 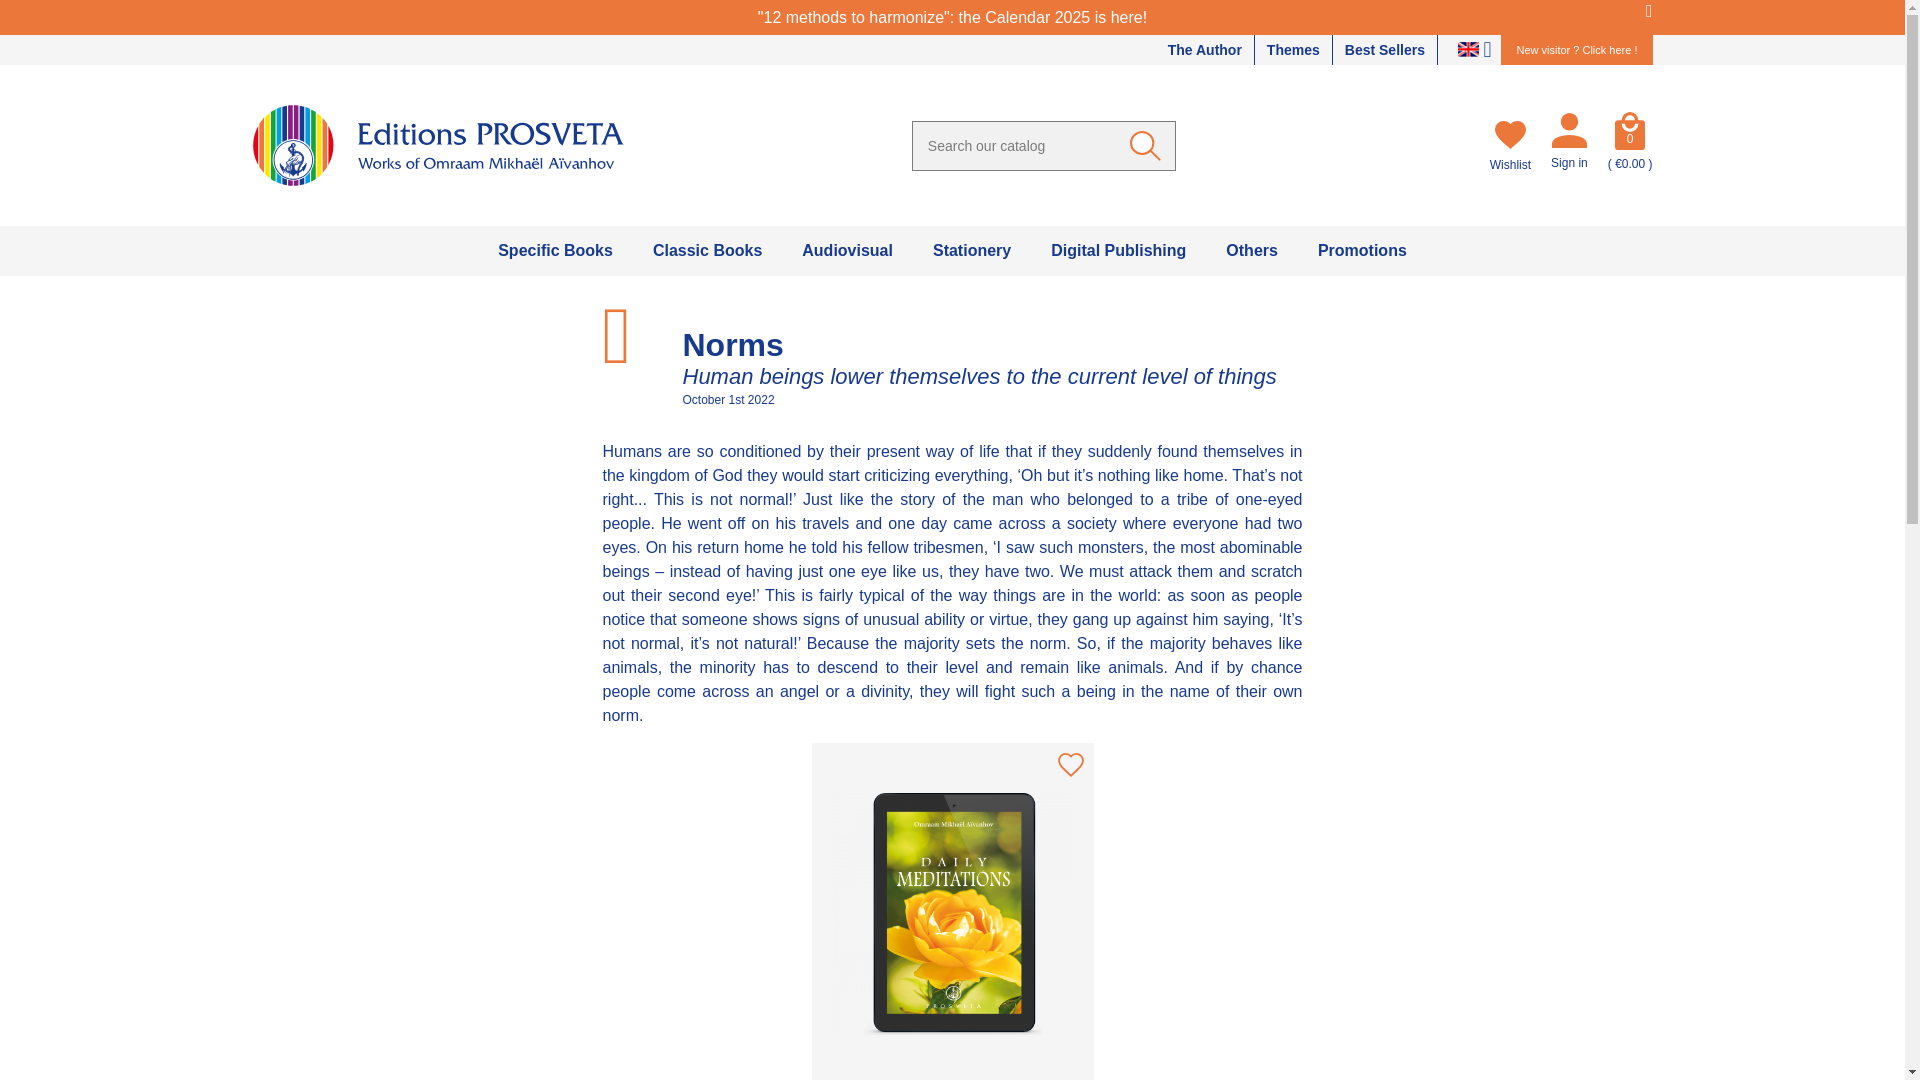 I want to click on "12 methods to harmonize": the Calendar 2025 is here!, so click(x=952, y=16).